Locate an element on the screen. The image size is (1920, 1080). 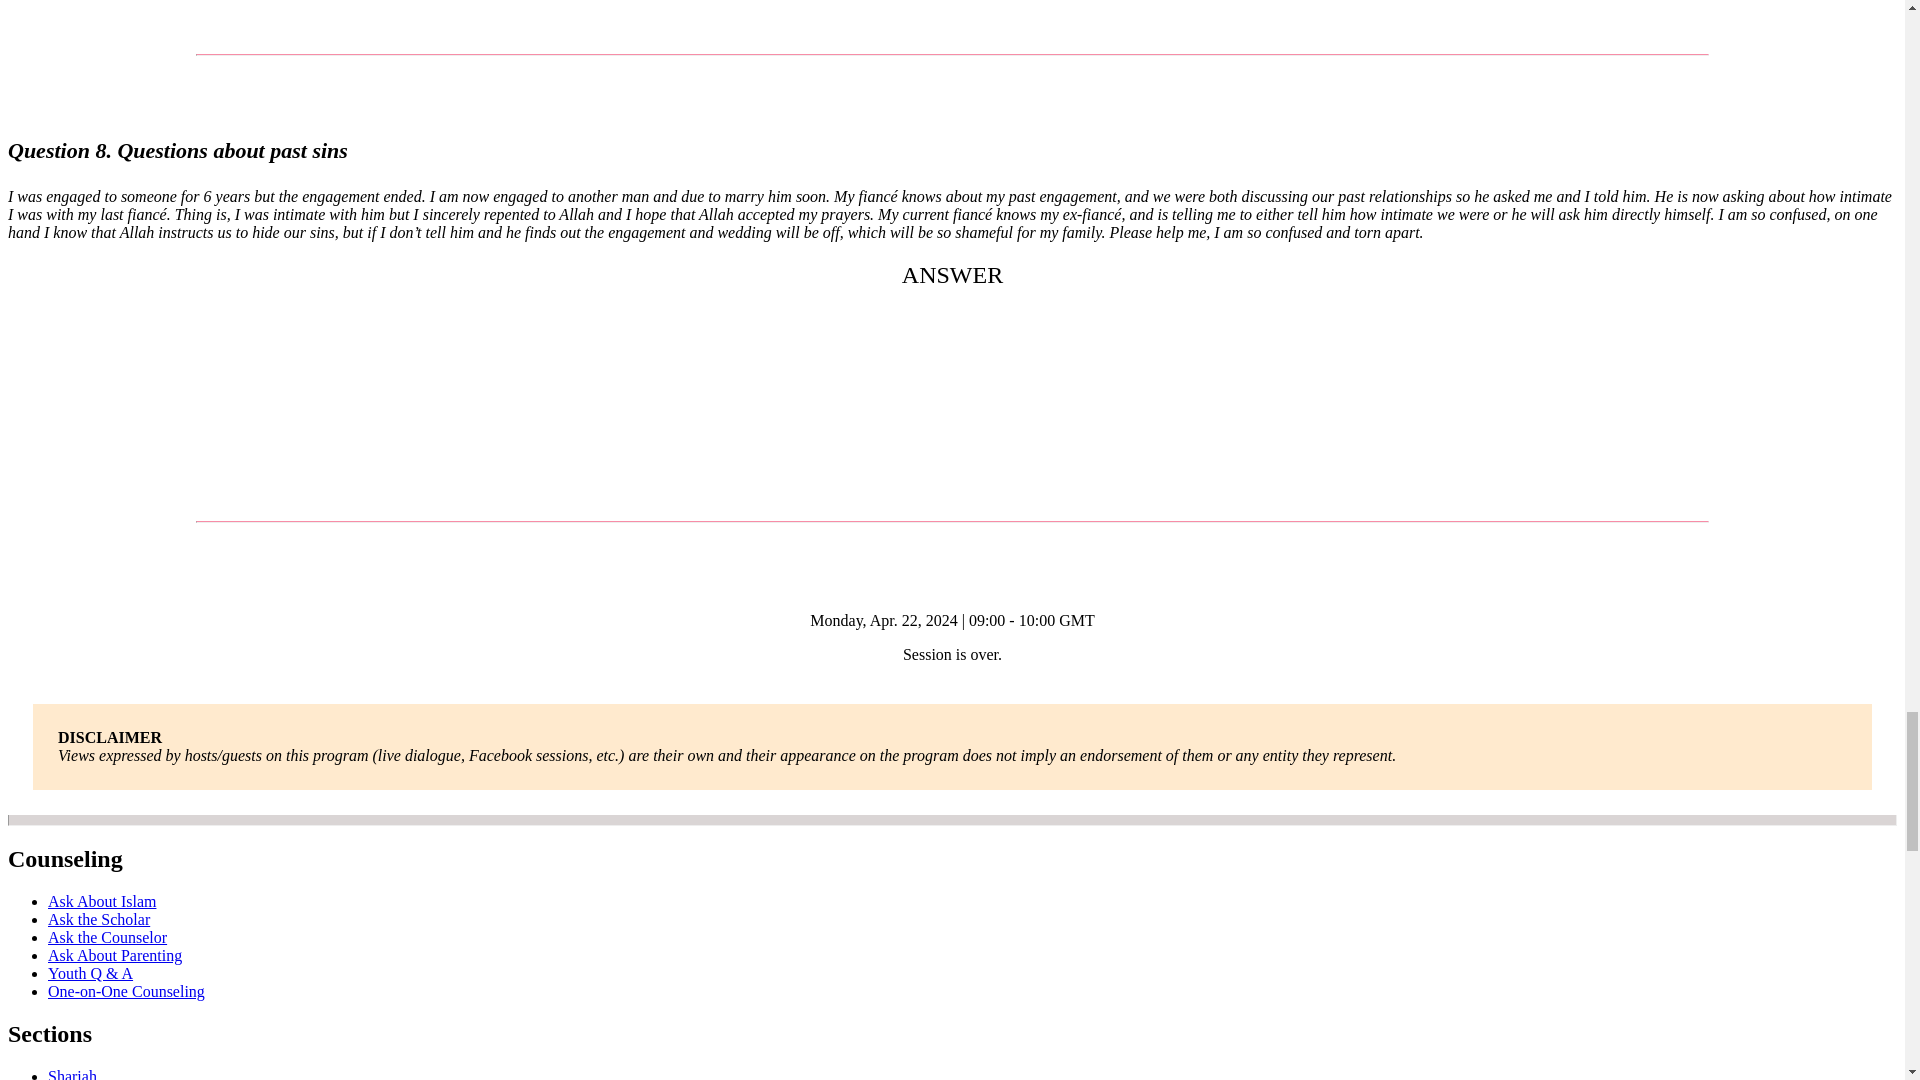
Ask About Islam is located at coordinates (102, 902).